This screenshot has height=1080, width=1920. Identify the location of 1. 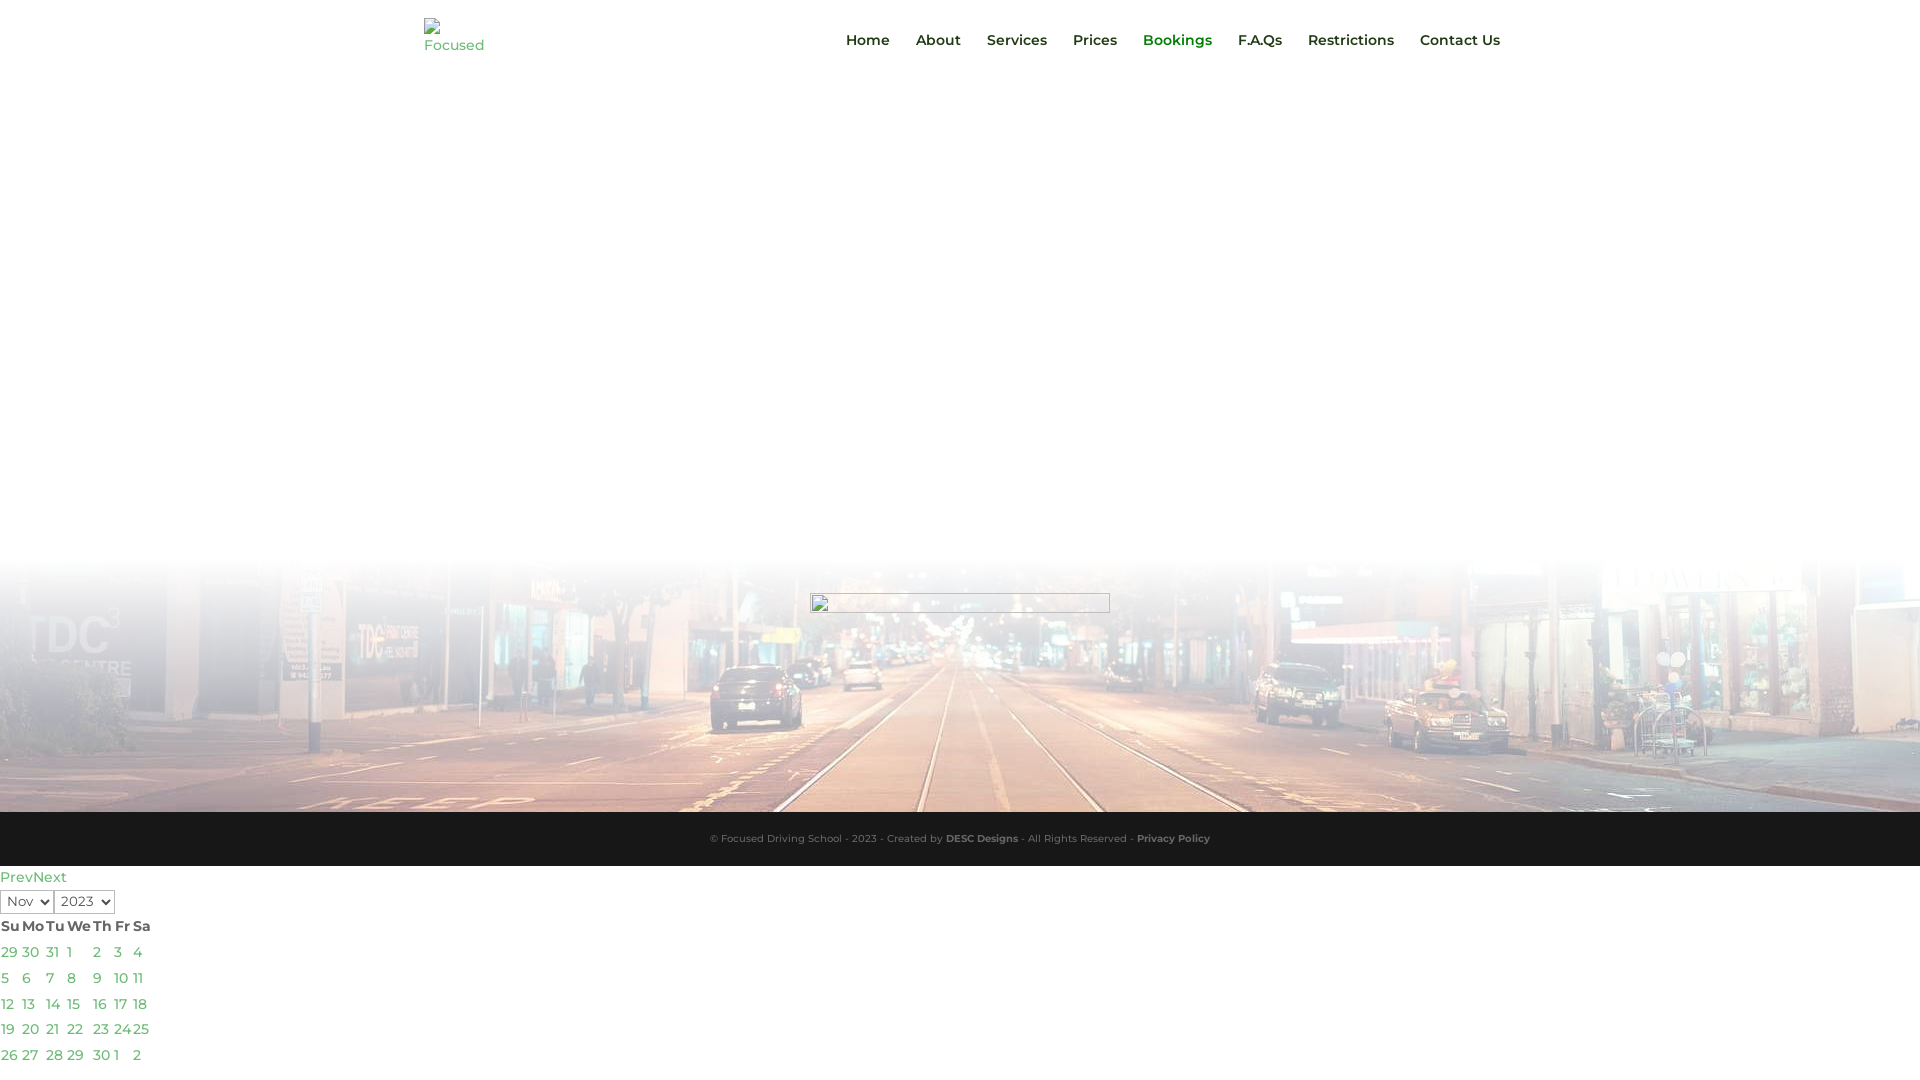
(116, 1055).